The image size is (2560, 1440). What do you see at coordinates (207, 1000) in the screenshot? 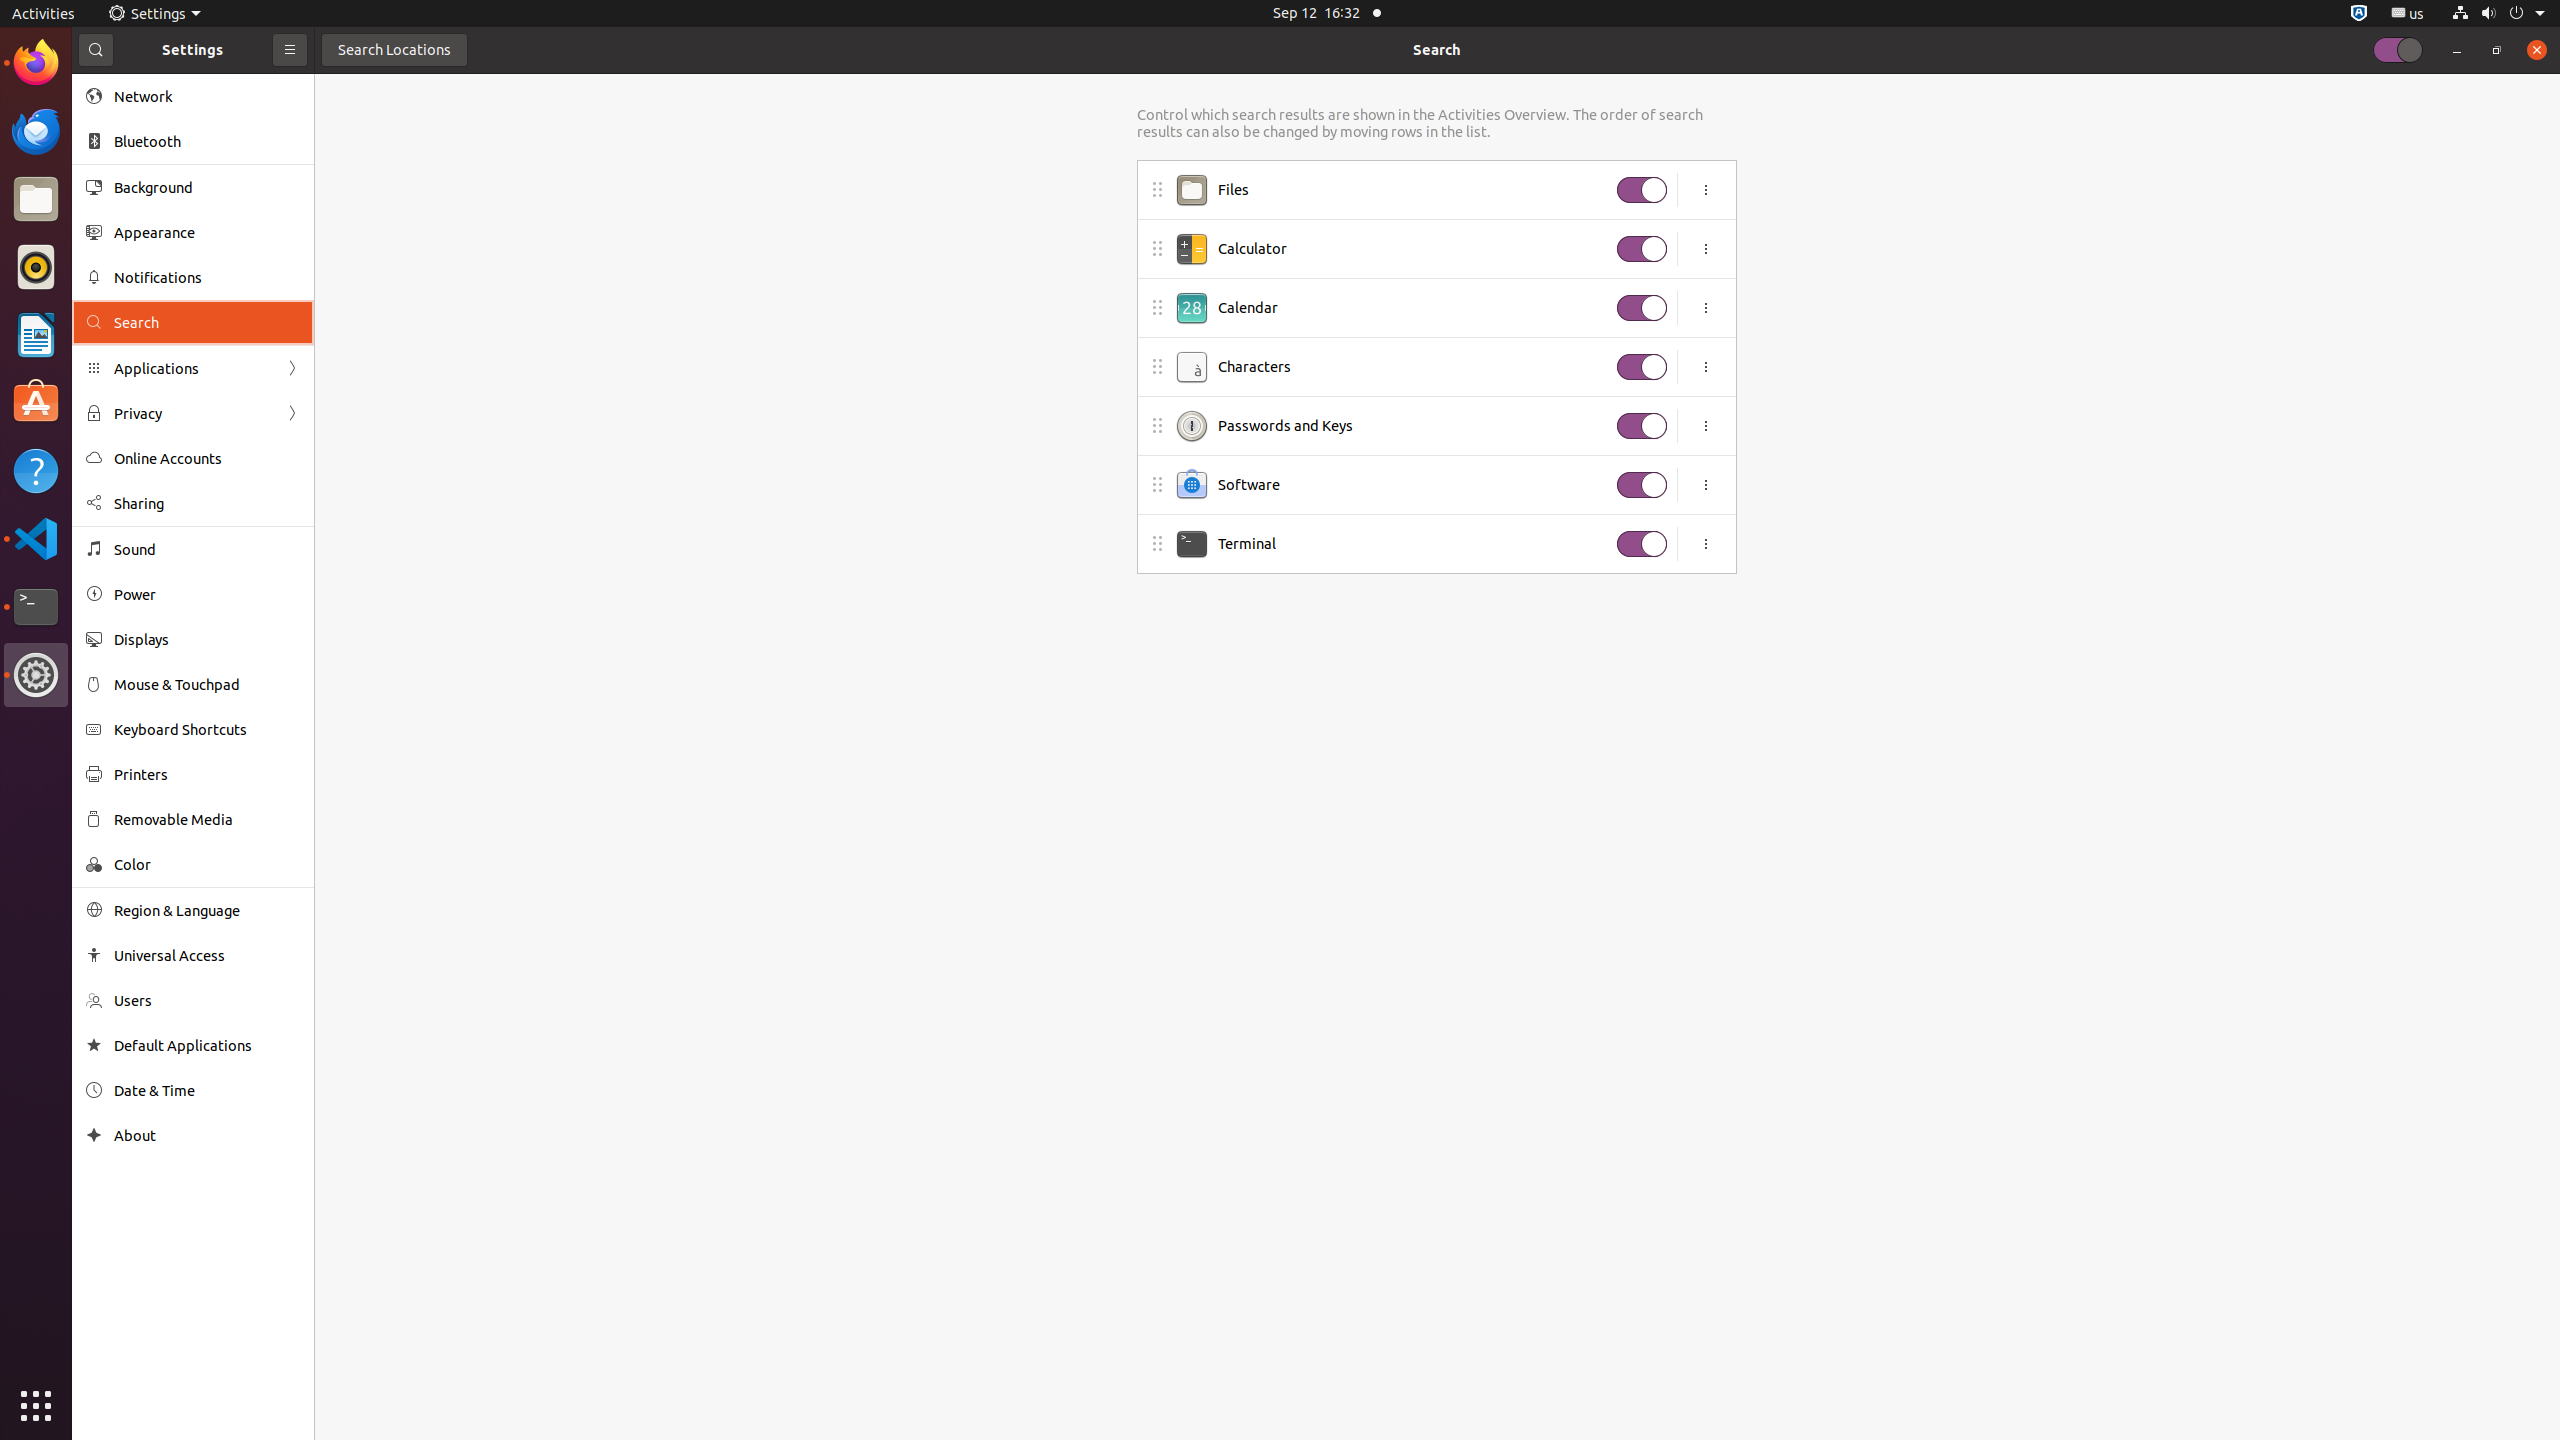
I see `Users` at bounding box center [207, 1000].